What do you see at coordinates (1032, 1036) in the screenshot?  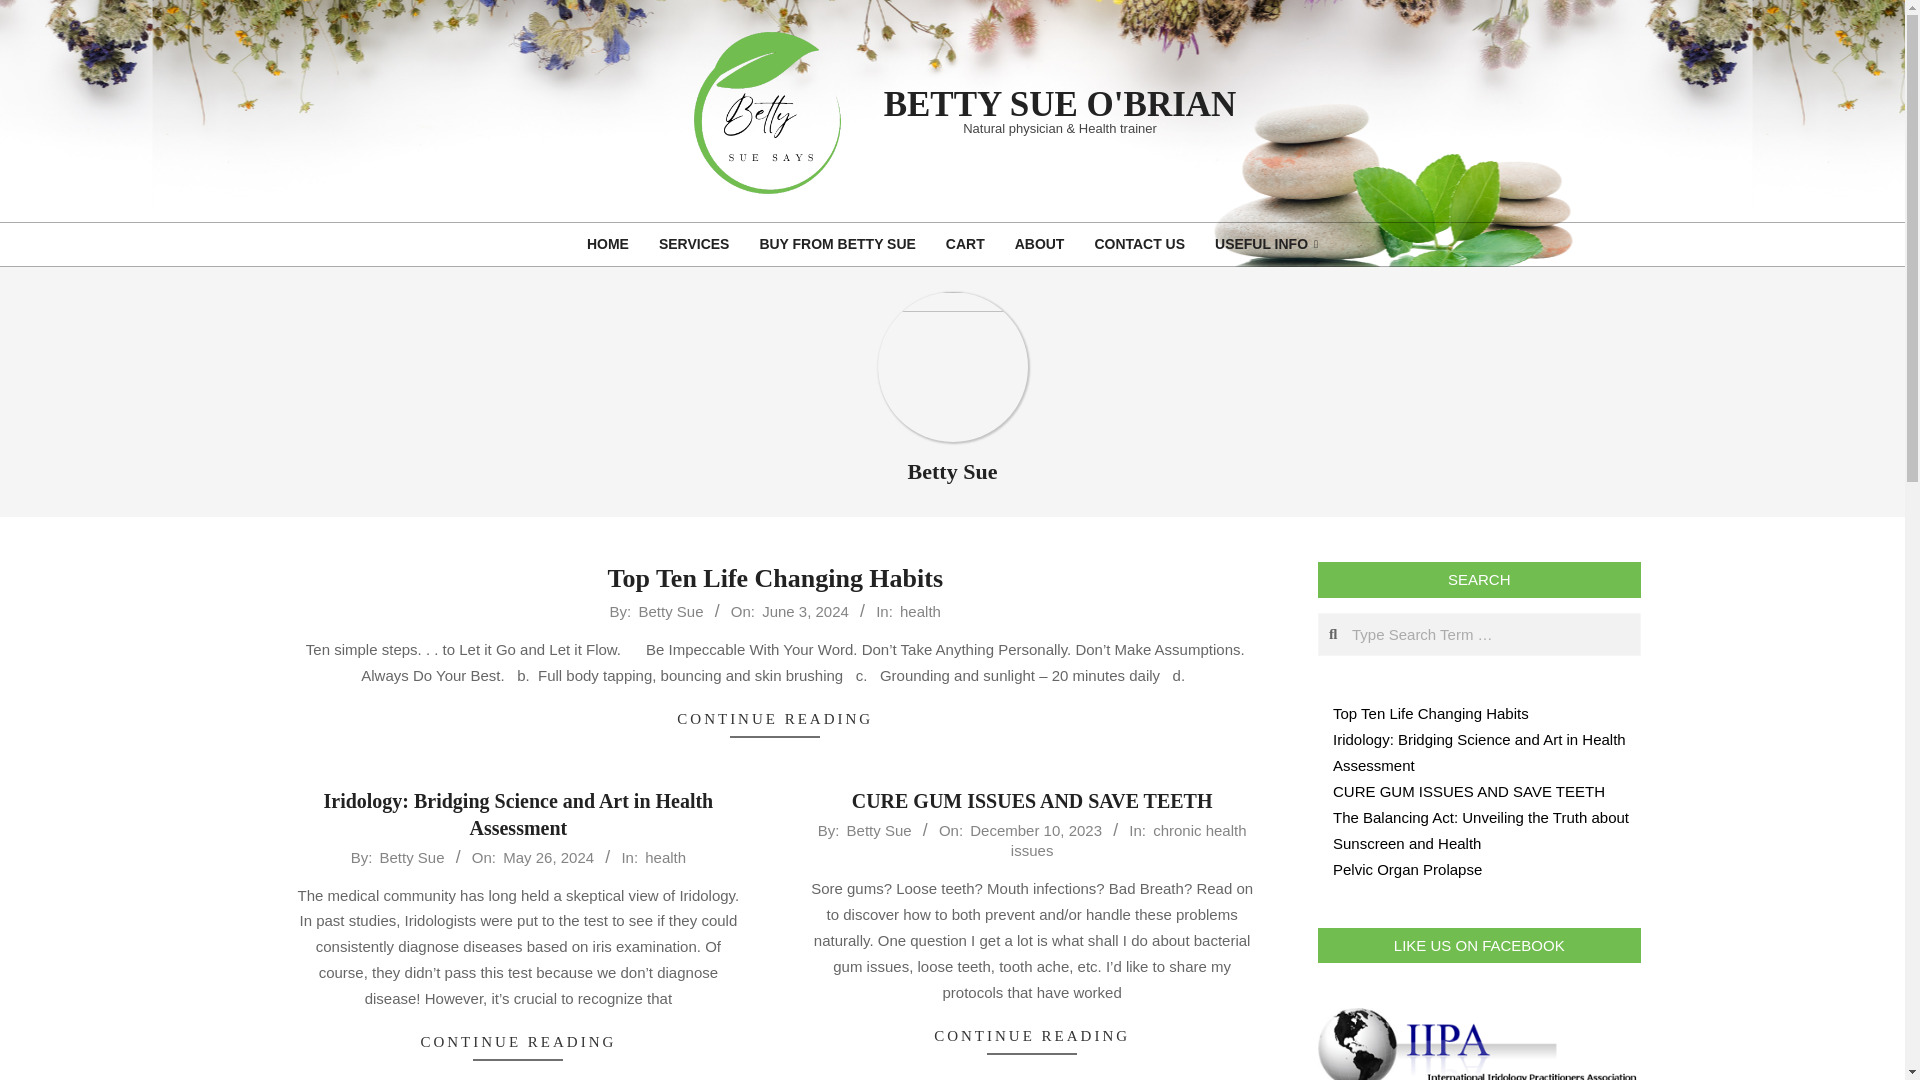 I see `CONTINUE READING` at bounding box center [1032, 1036].